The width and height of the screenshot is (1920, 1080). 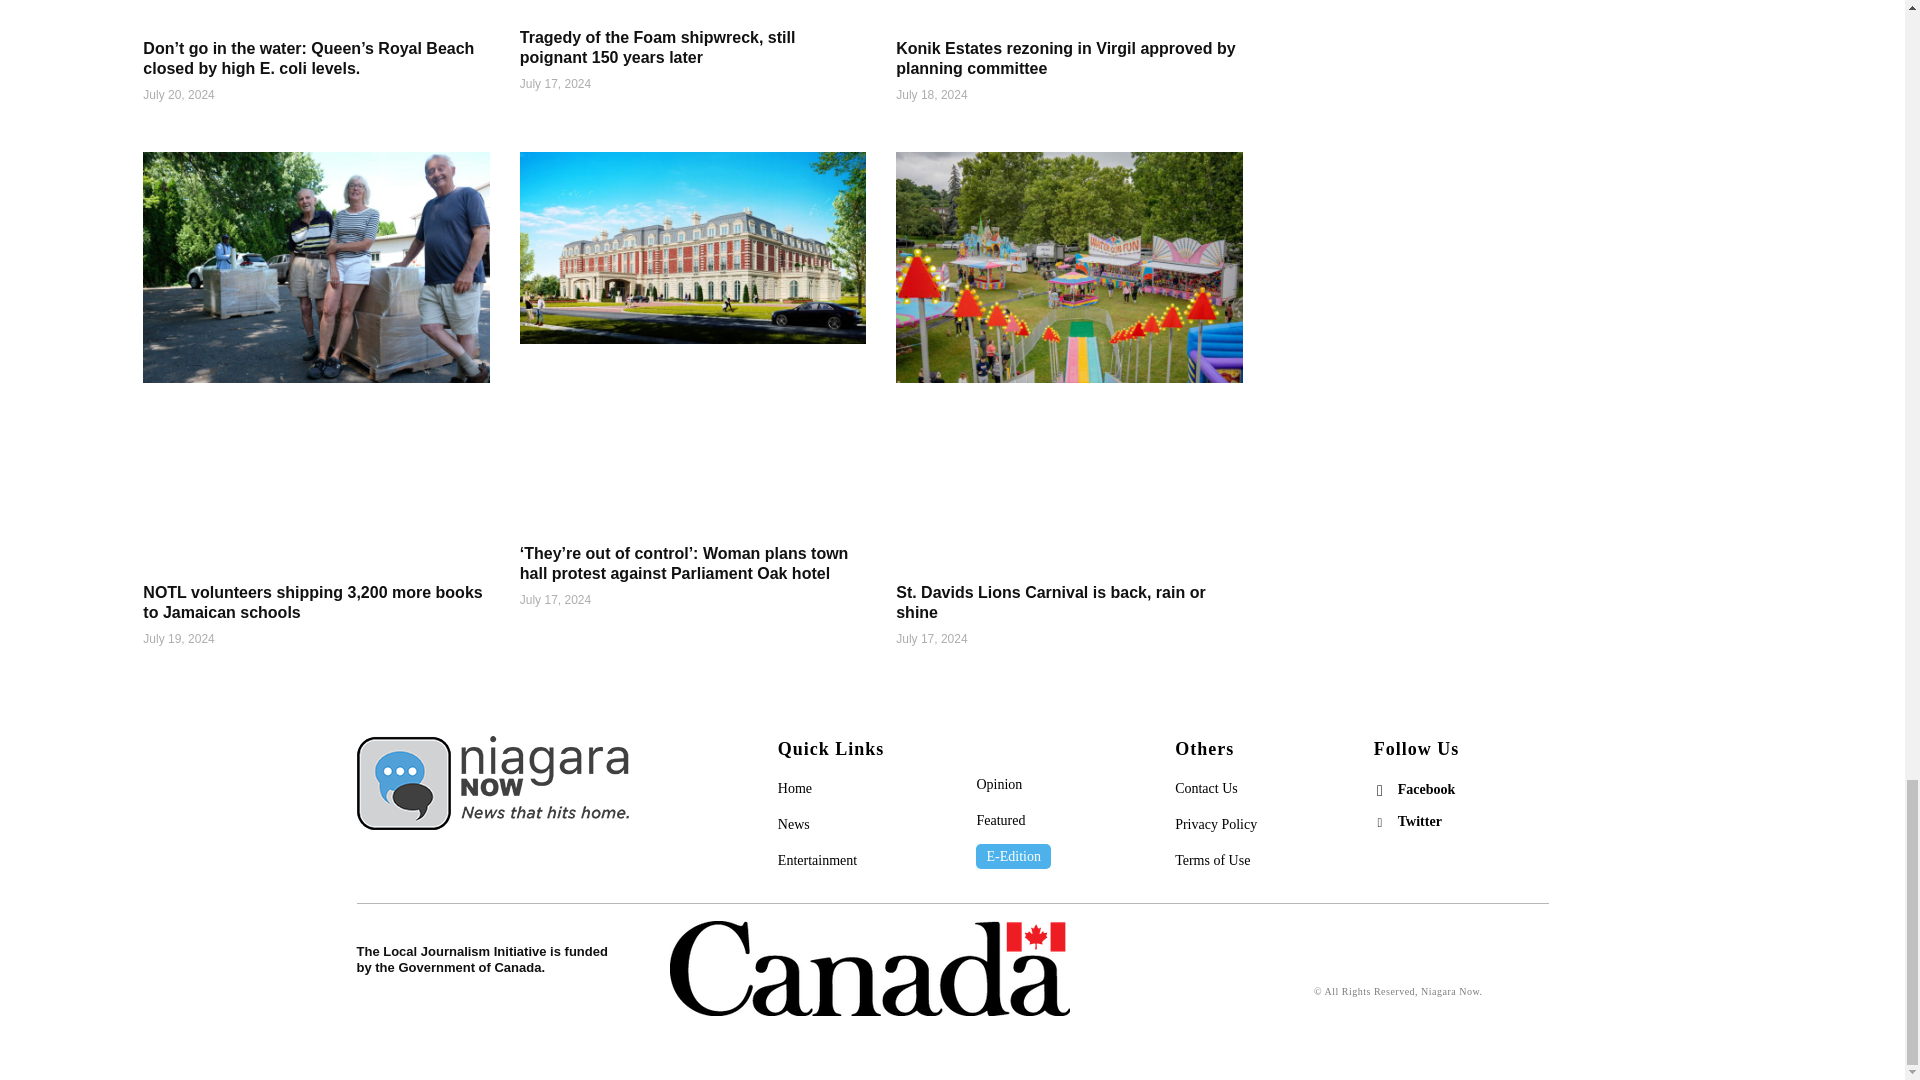 I want to click on Canada, so click(x=870, y=968).